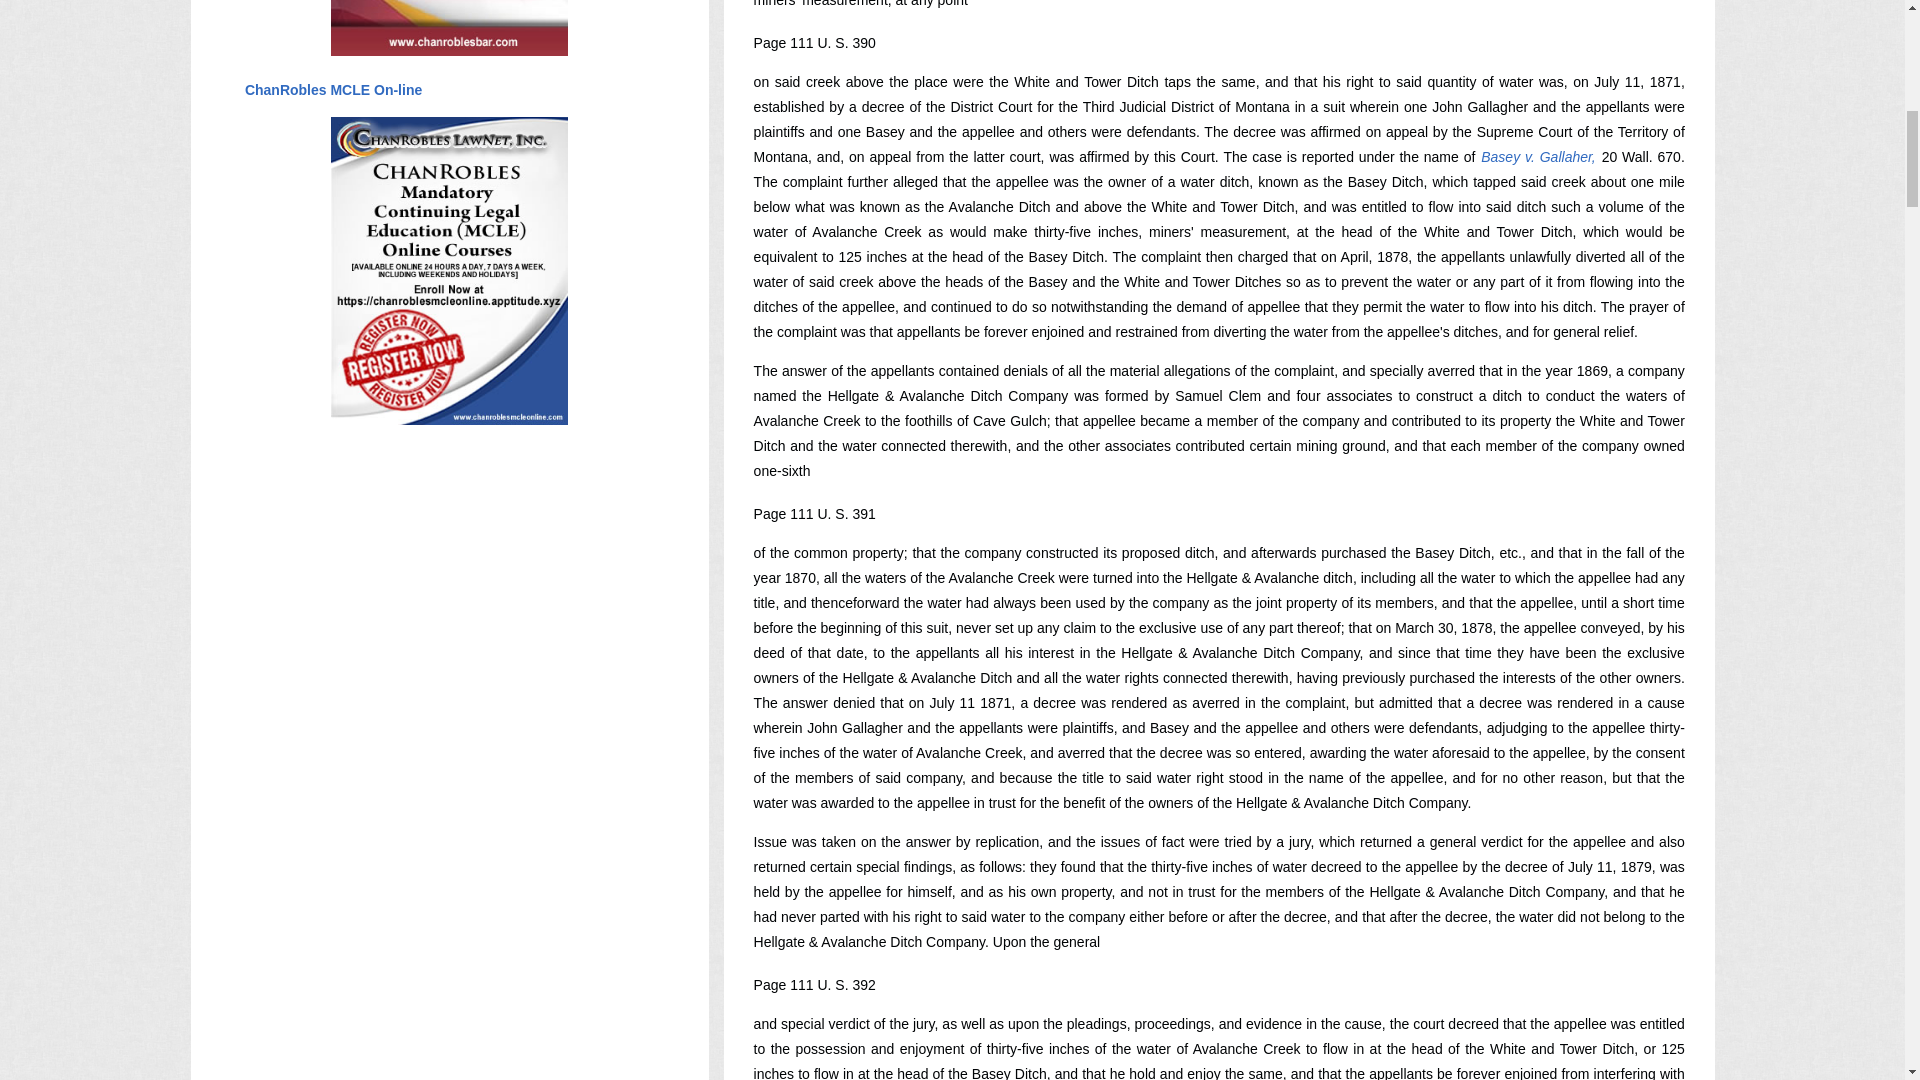 The height and width of the screenshot is (1080, 1920). Describe the element at coordinates (814, 984) in the screenshot. I see `Page 111 U. S. 392` at that location.